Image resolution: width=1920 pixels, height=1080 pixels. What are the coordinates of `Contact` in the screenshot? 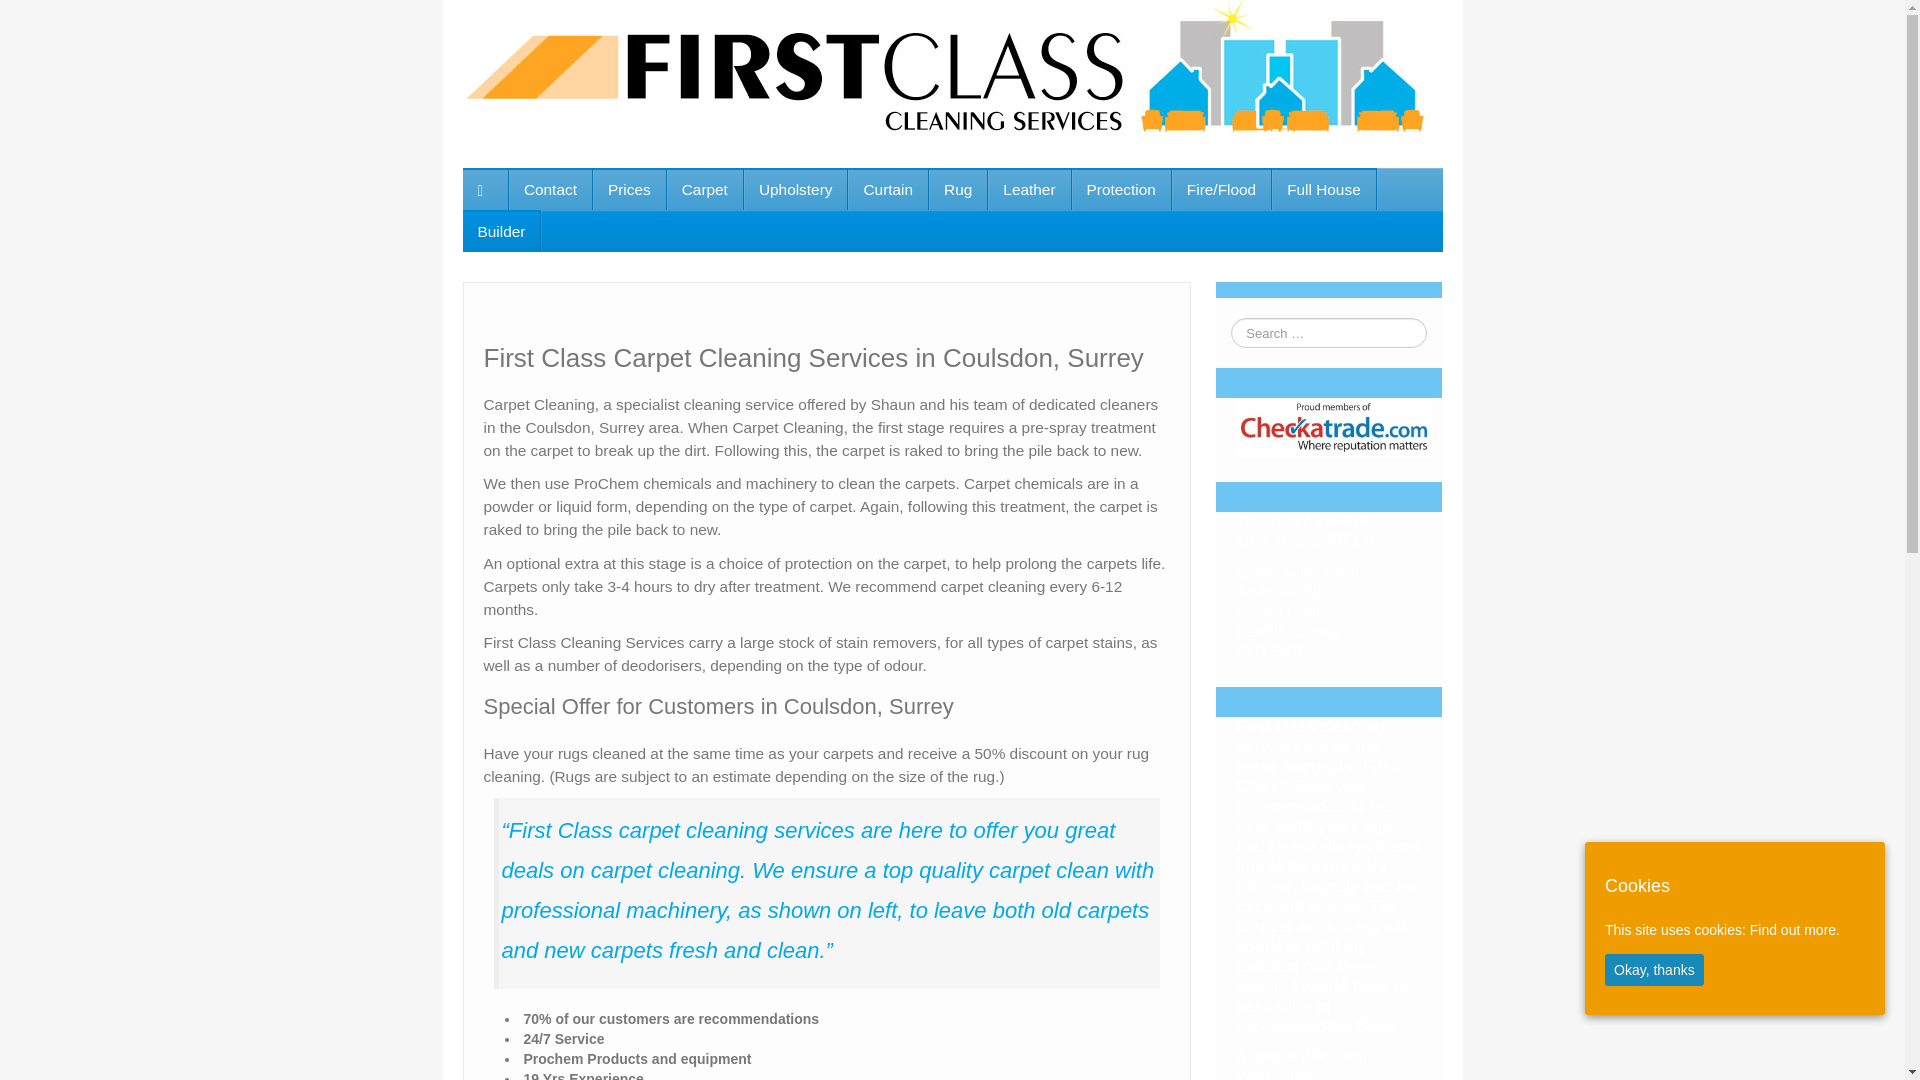 It's located at (550, 188).